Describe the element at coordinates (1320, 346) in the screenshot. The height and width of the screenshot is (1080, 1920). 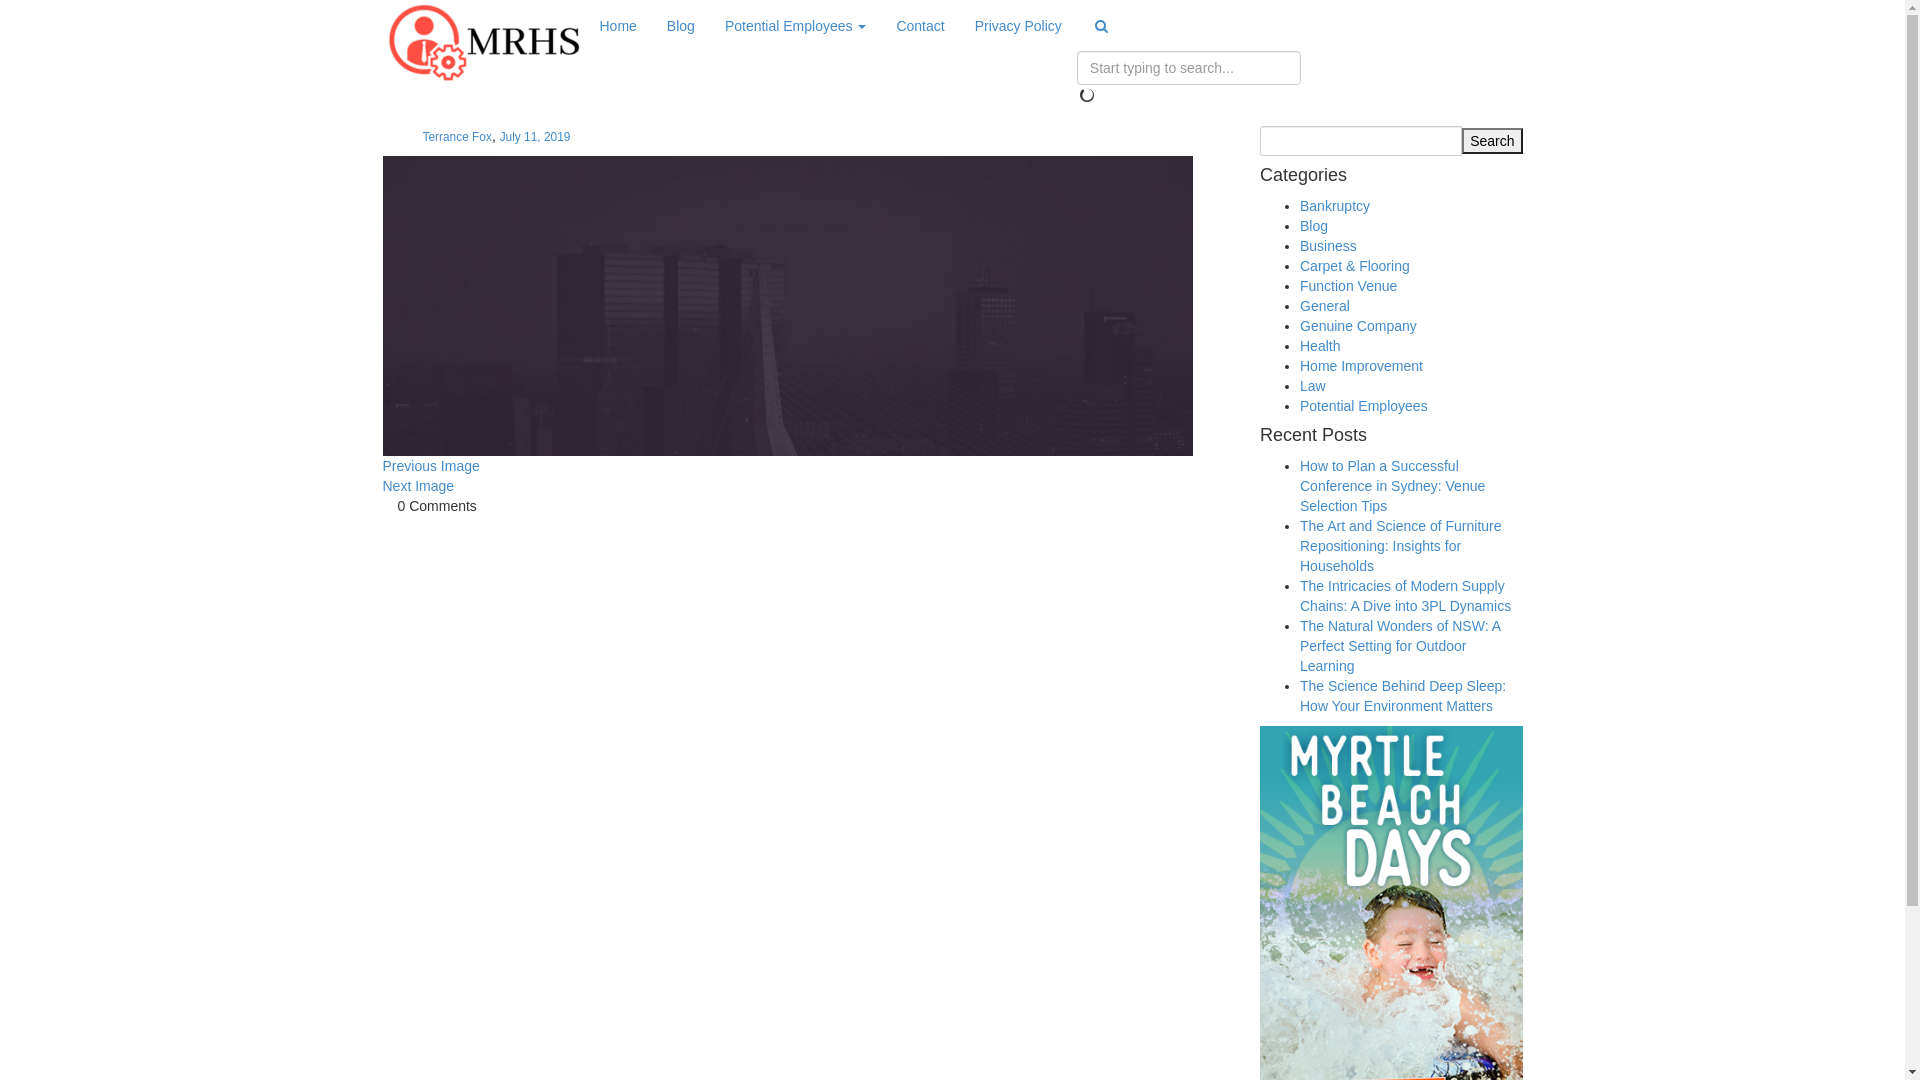
I see `Health` at that location.